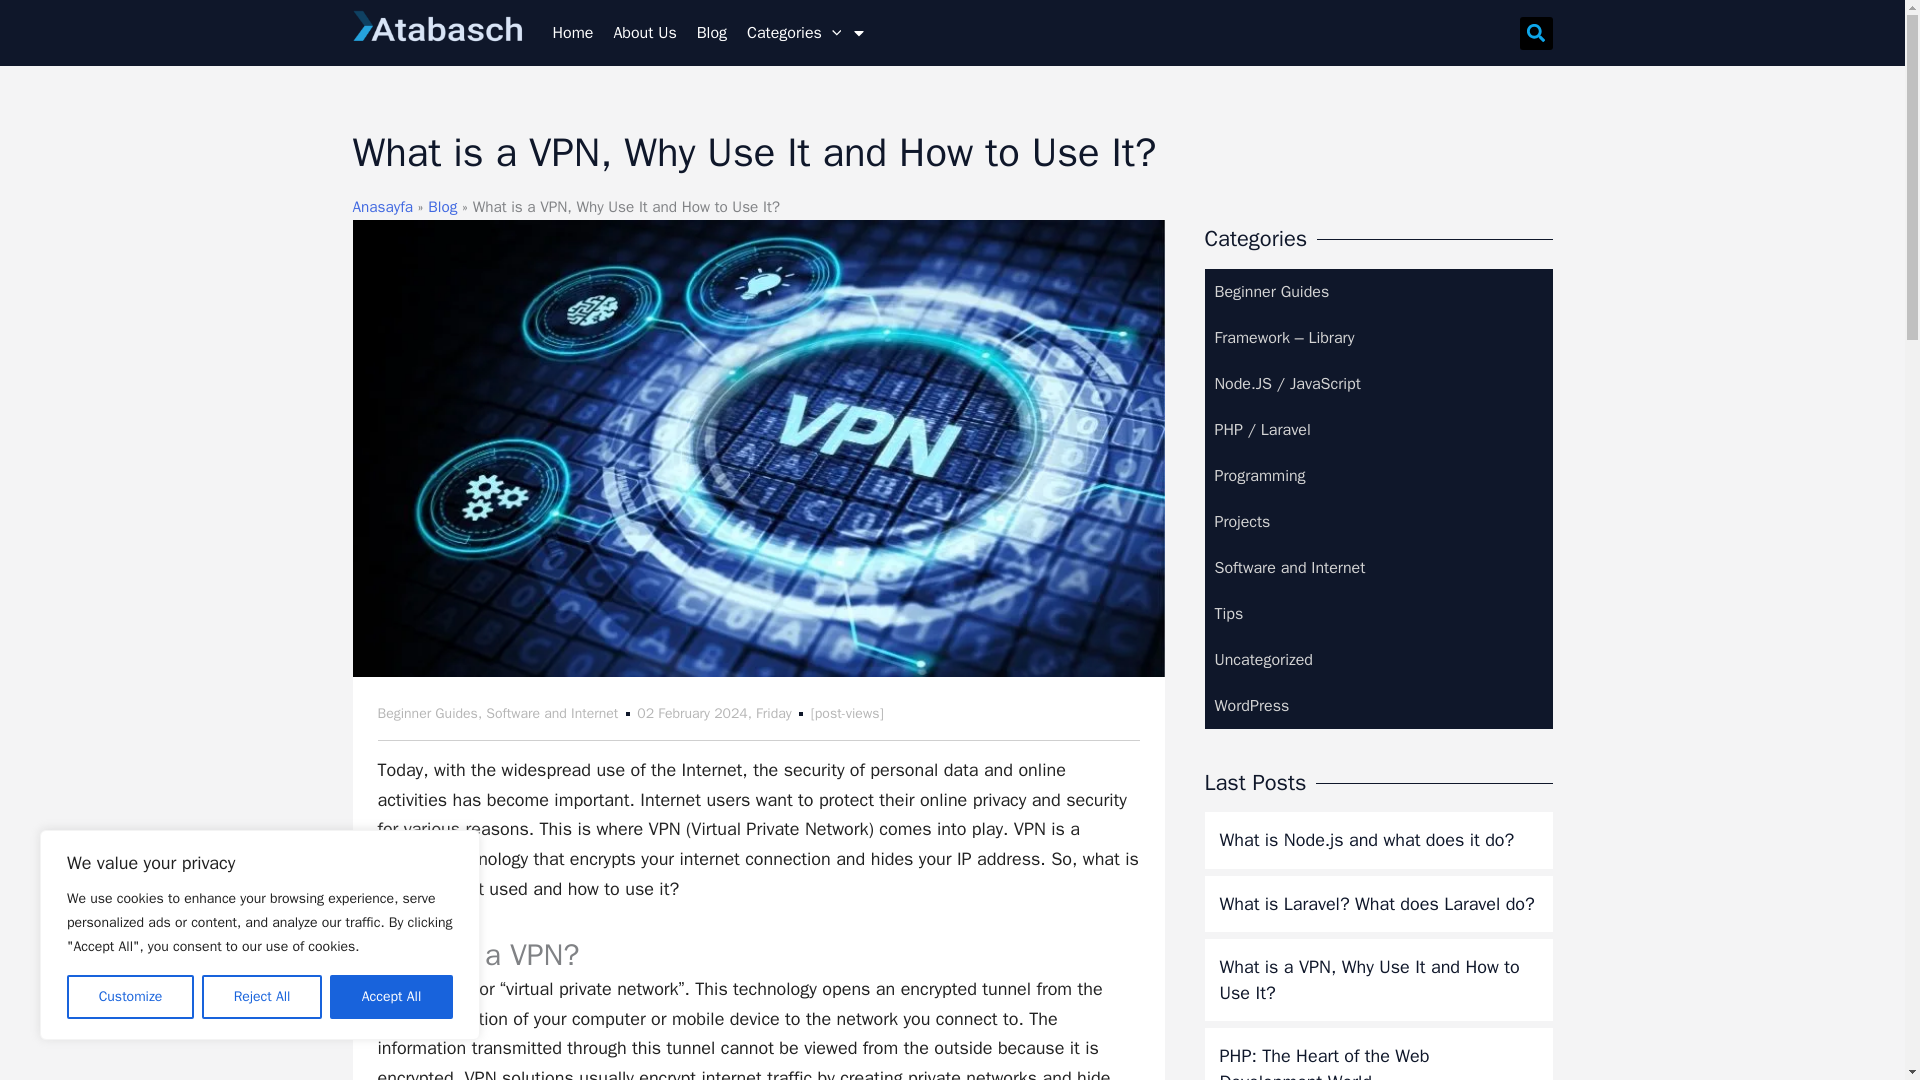  What do you see at coordinates (262, 997) in the screenshot?
I see `Reject All` at bounding box center [262, 997].